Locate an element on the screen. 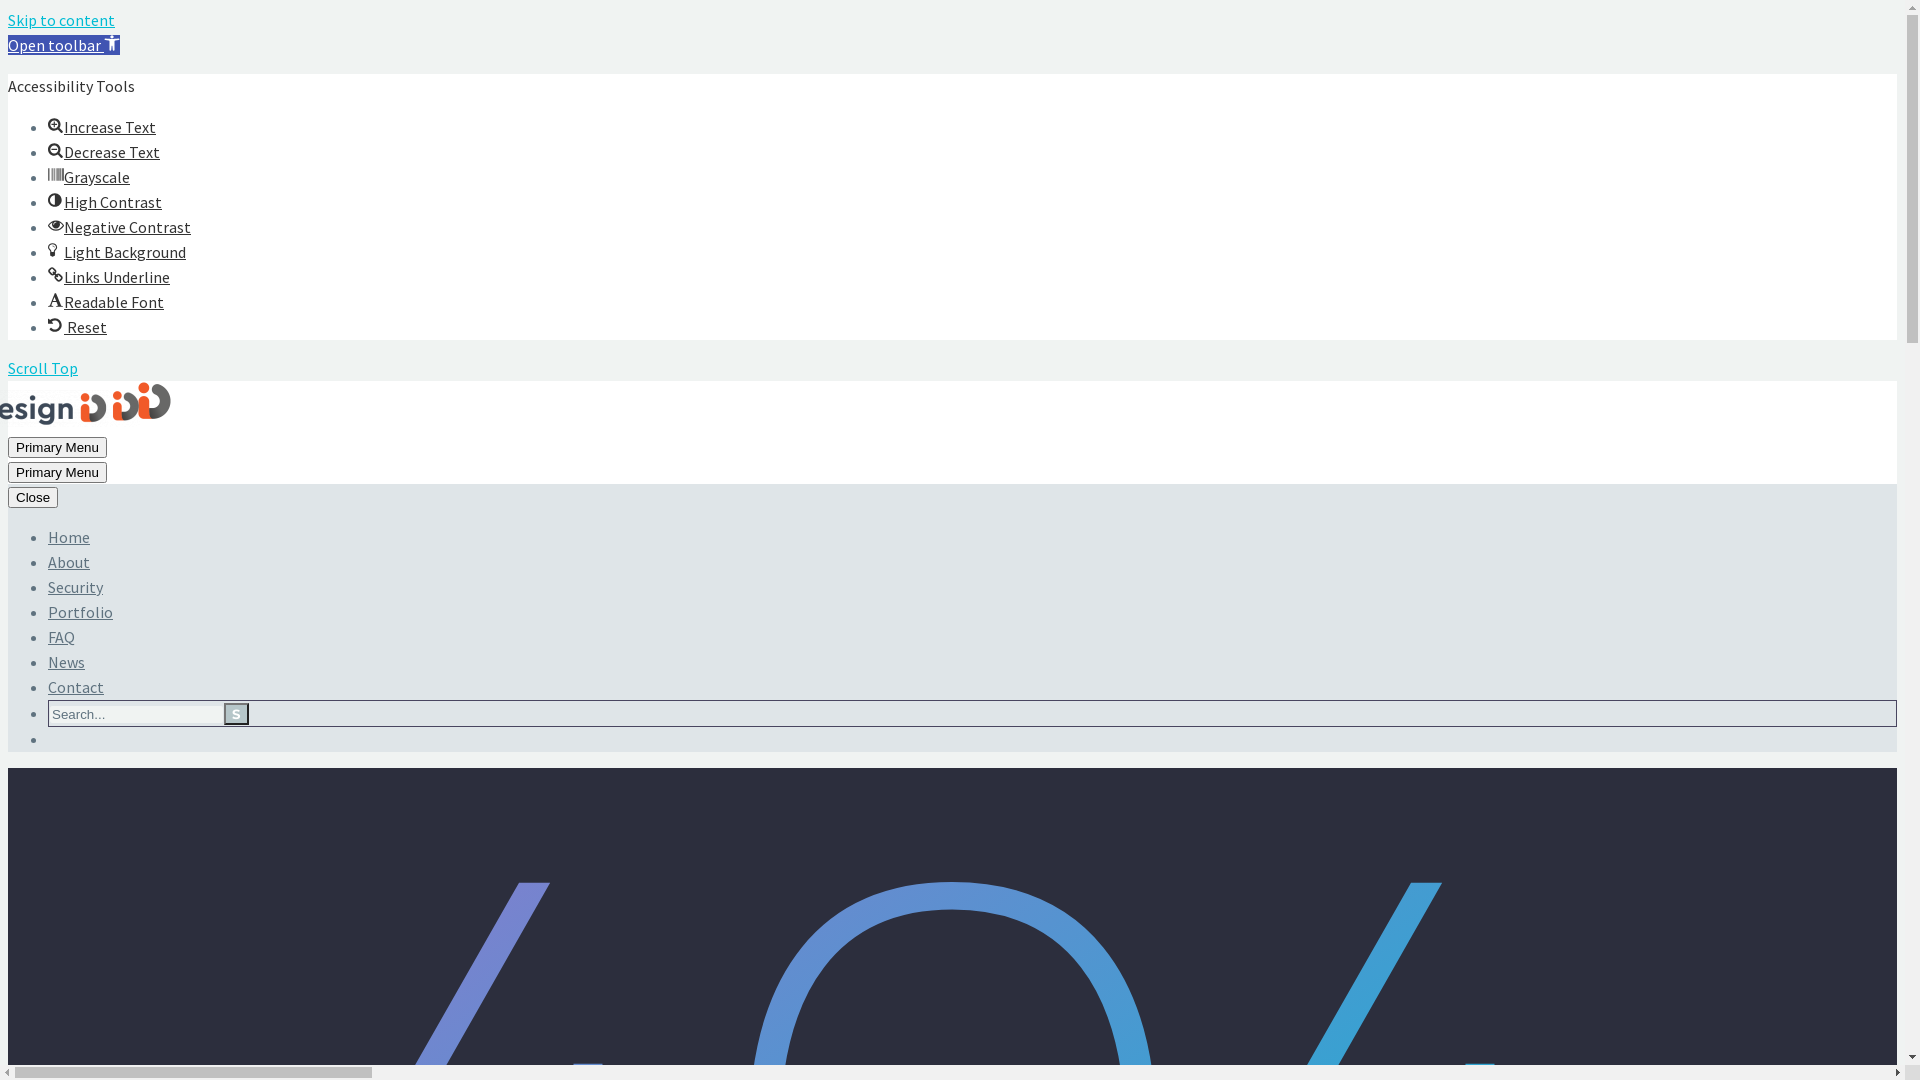 The height and width of the screenshot is (1080, 1920). Primary Menu is located at coordinates (58, 448).